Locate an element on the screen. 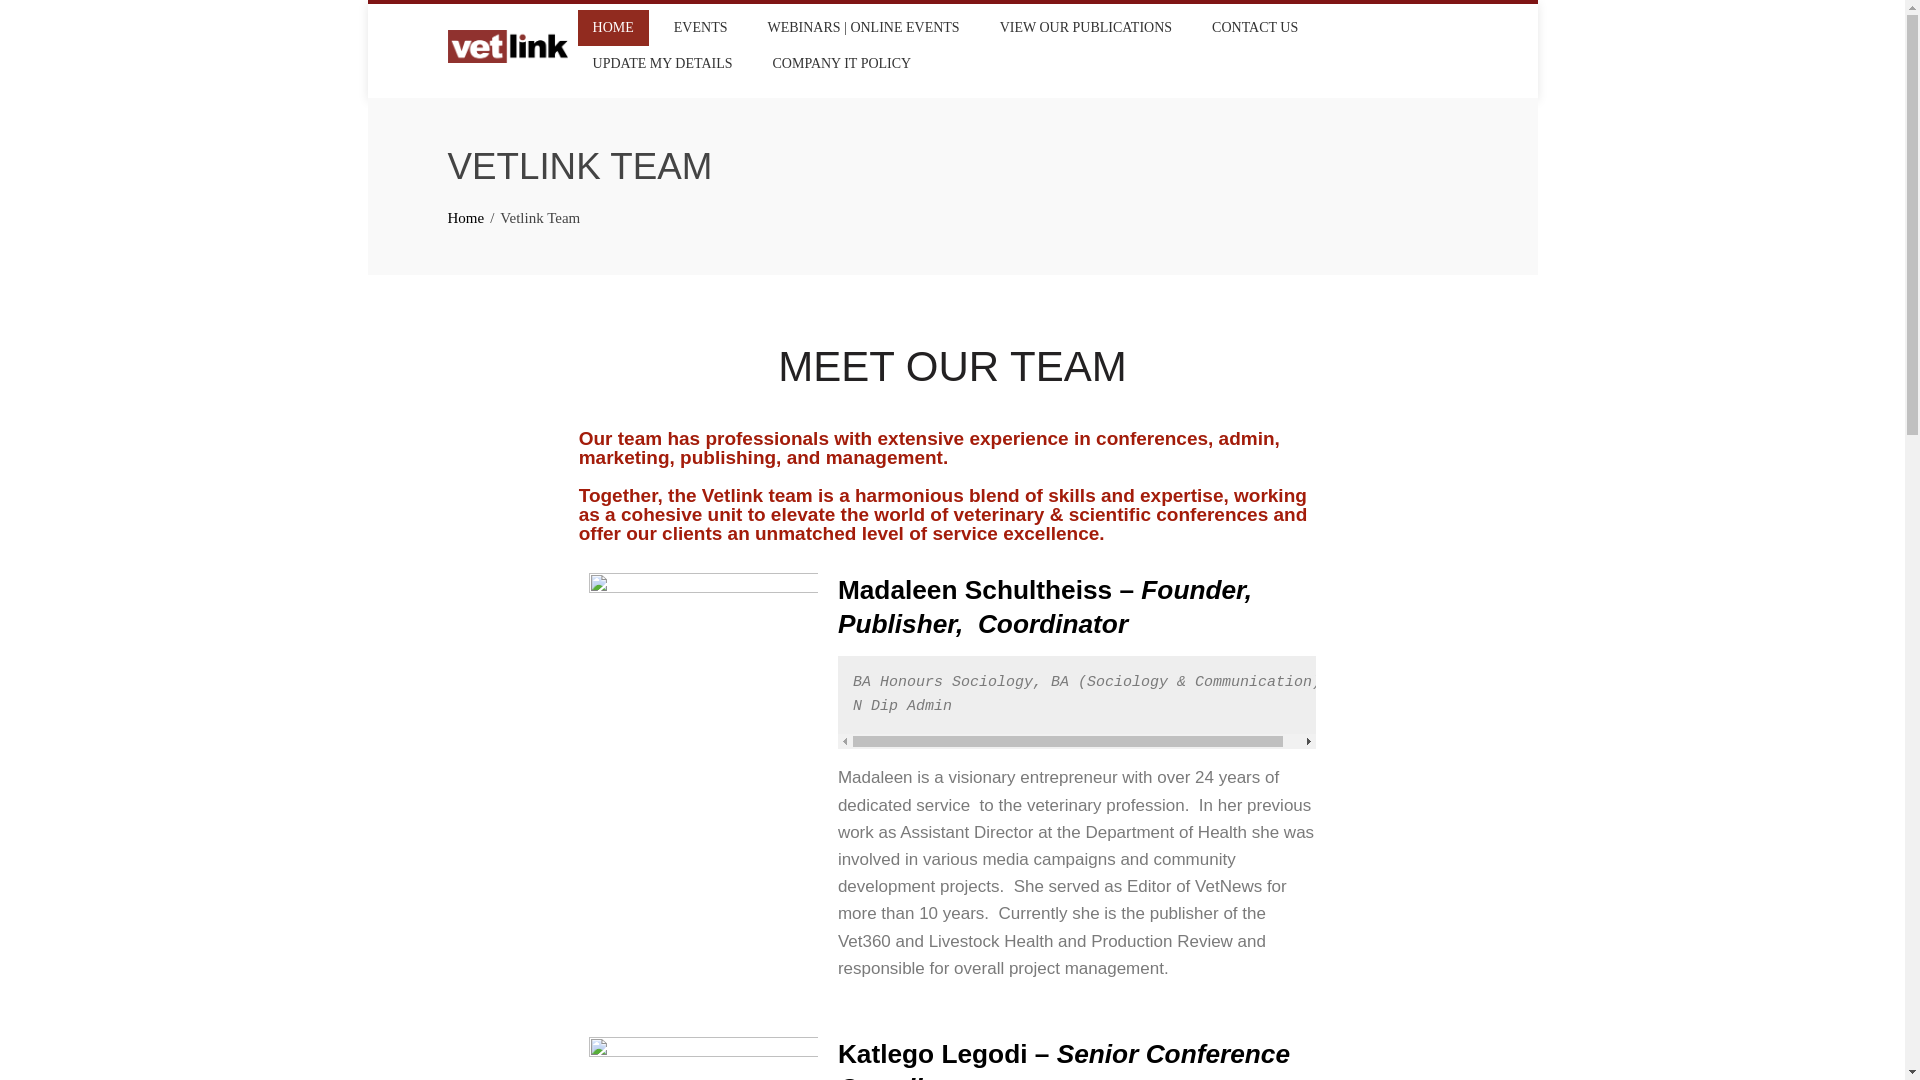  EVENTS is located at coordinates (700, 28).